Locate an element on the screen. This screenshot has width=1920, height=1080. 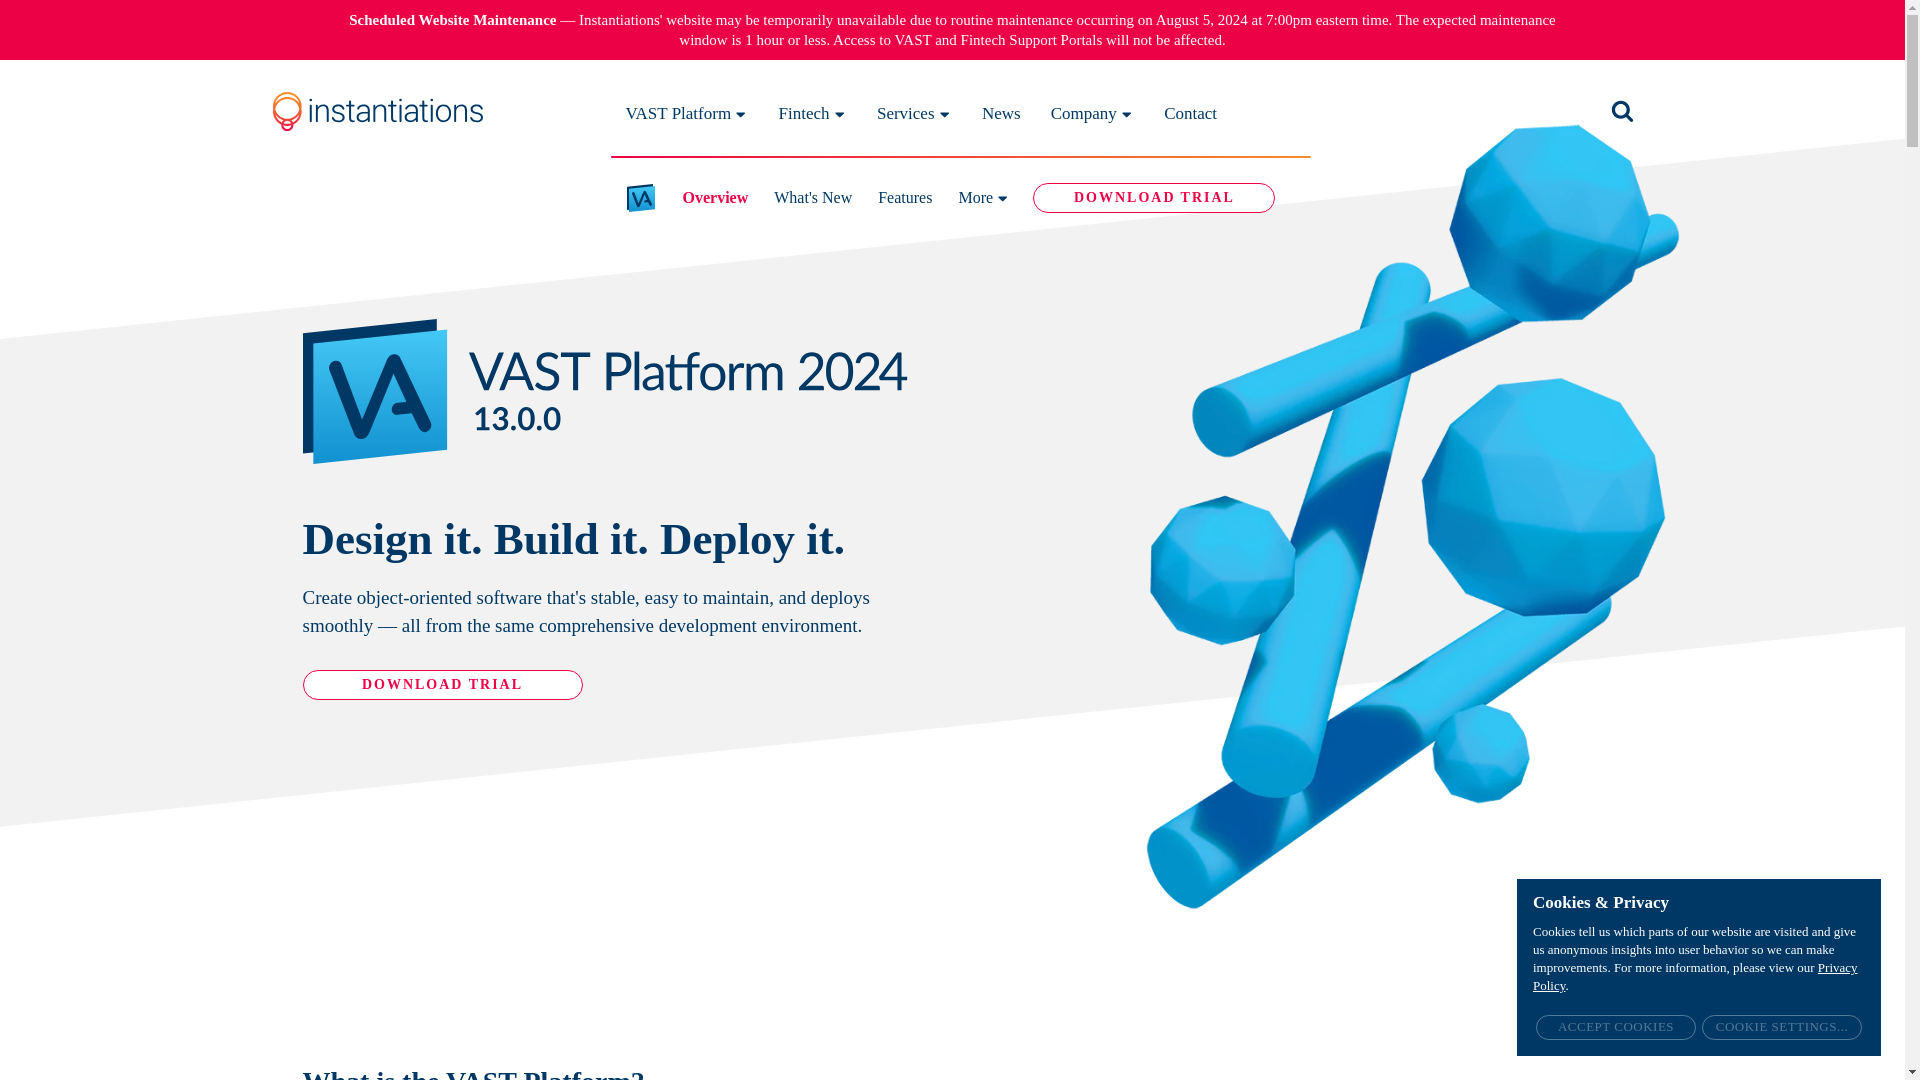
What's New is located at coordinates (812, 197).